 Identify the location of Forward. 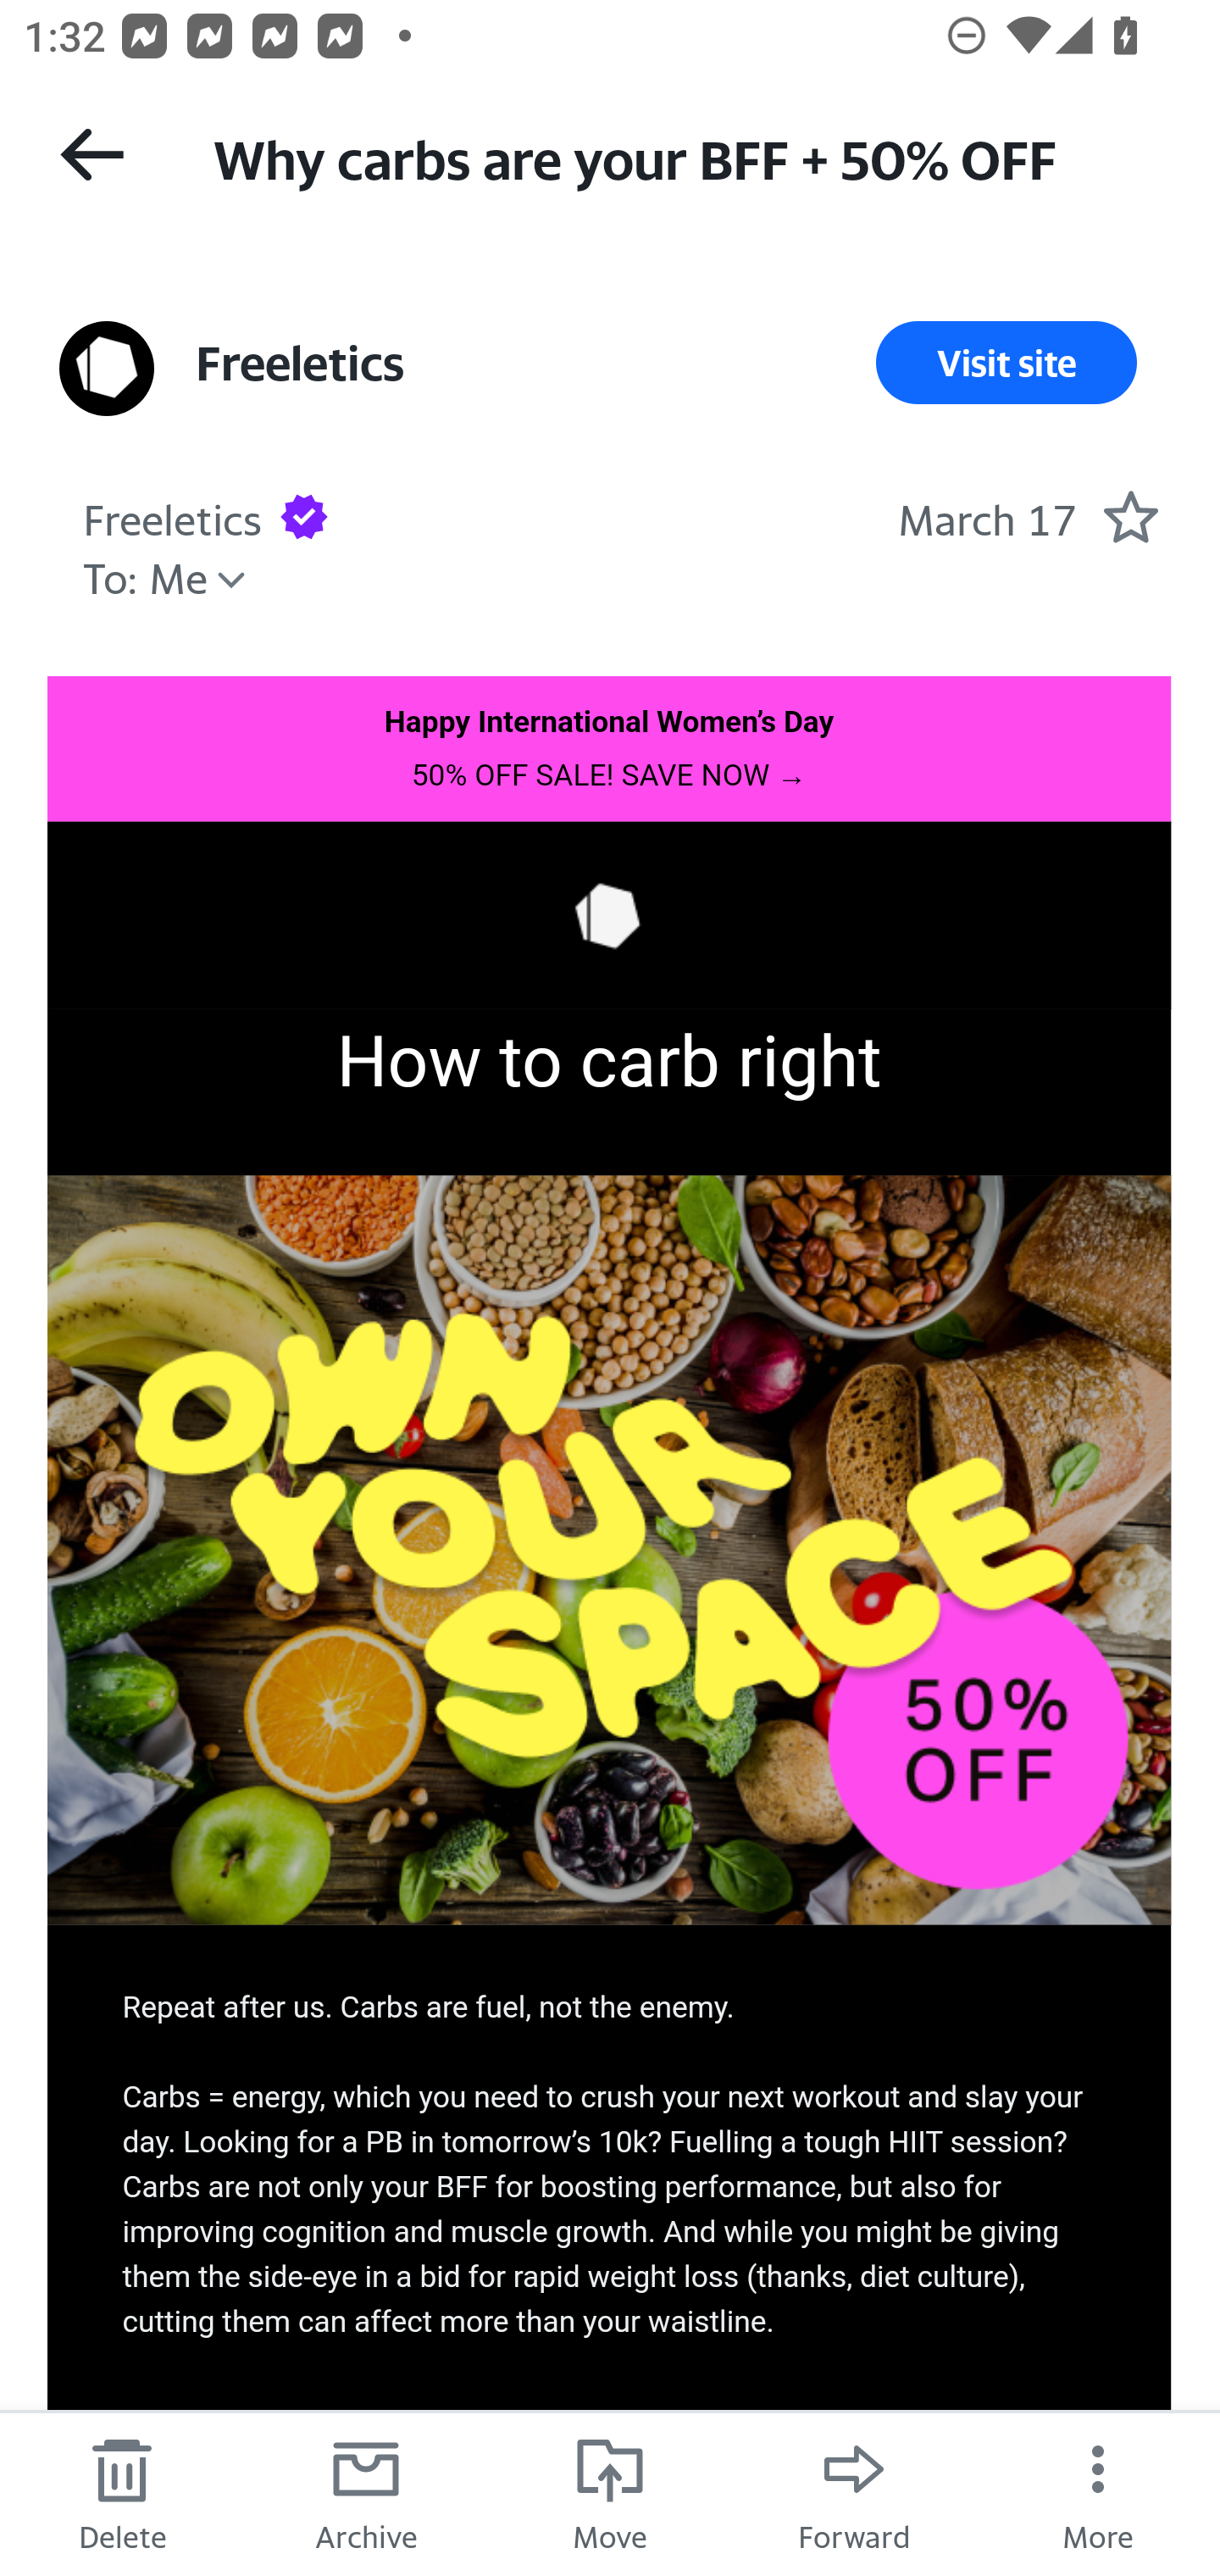
(854, 2493).